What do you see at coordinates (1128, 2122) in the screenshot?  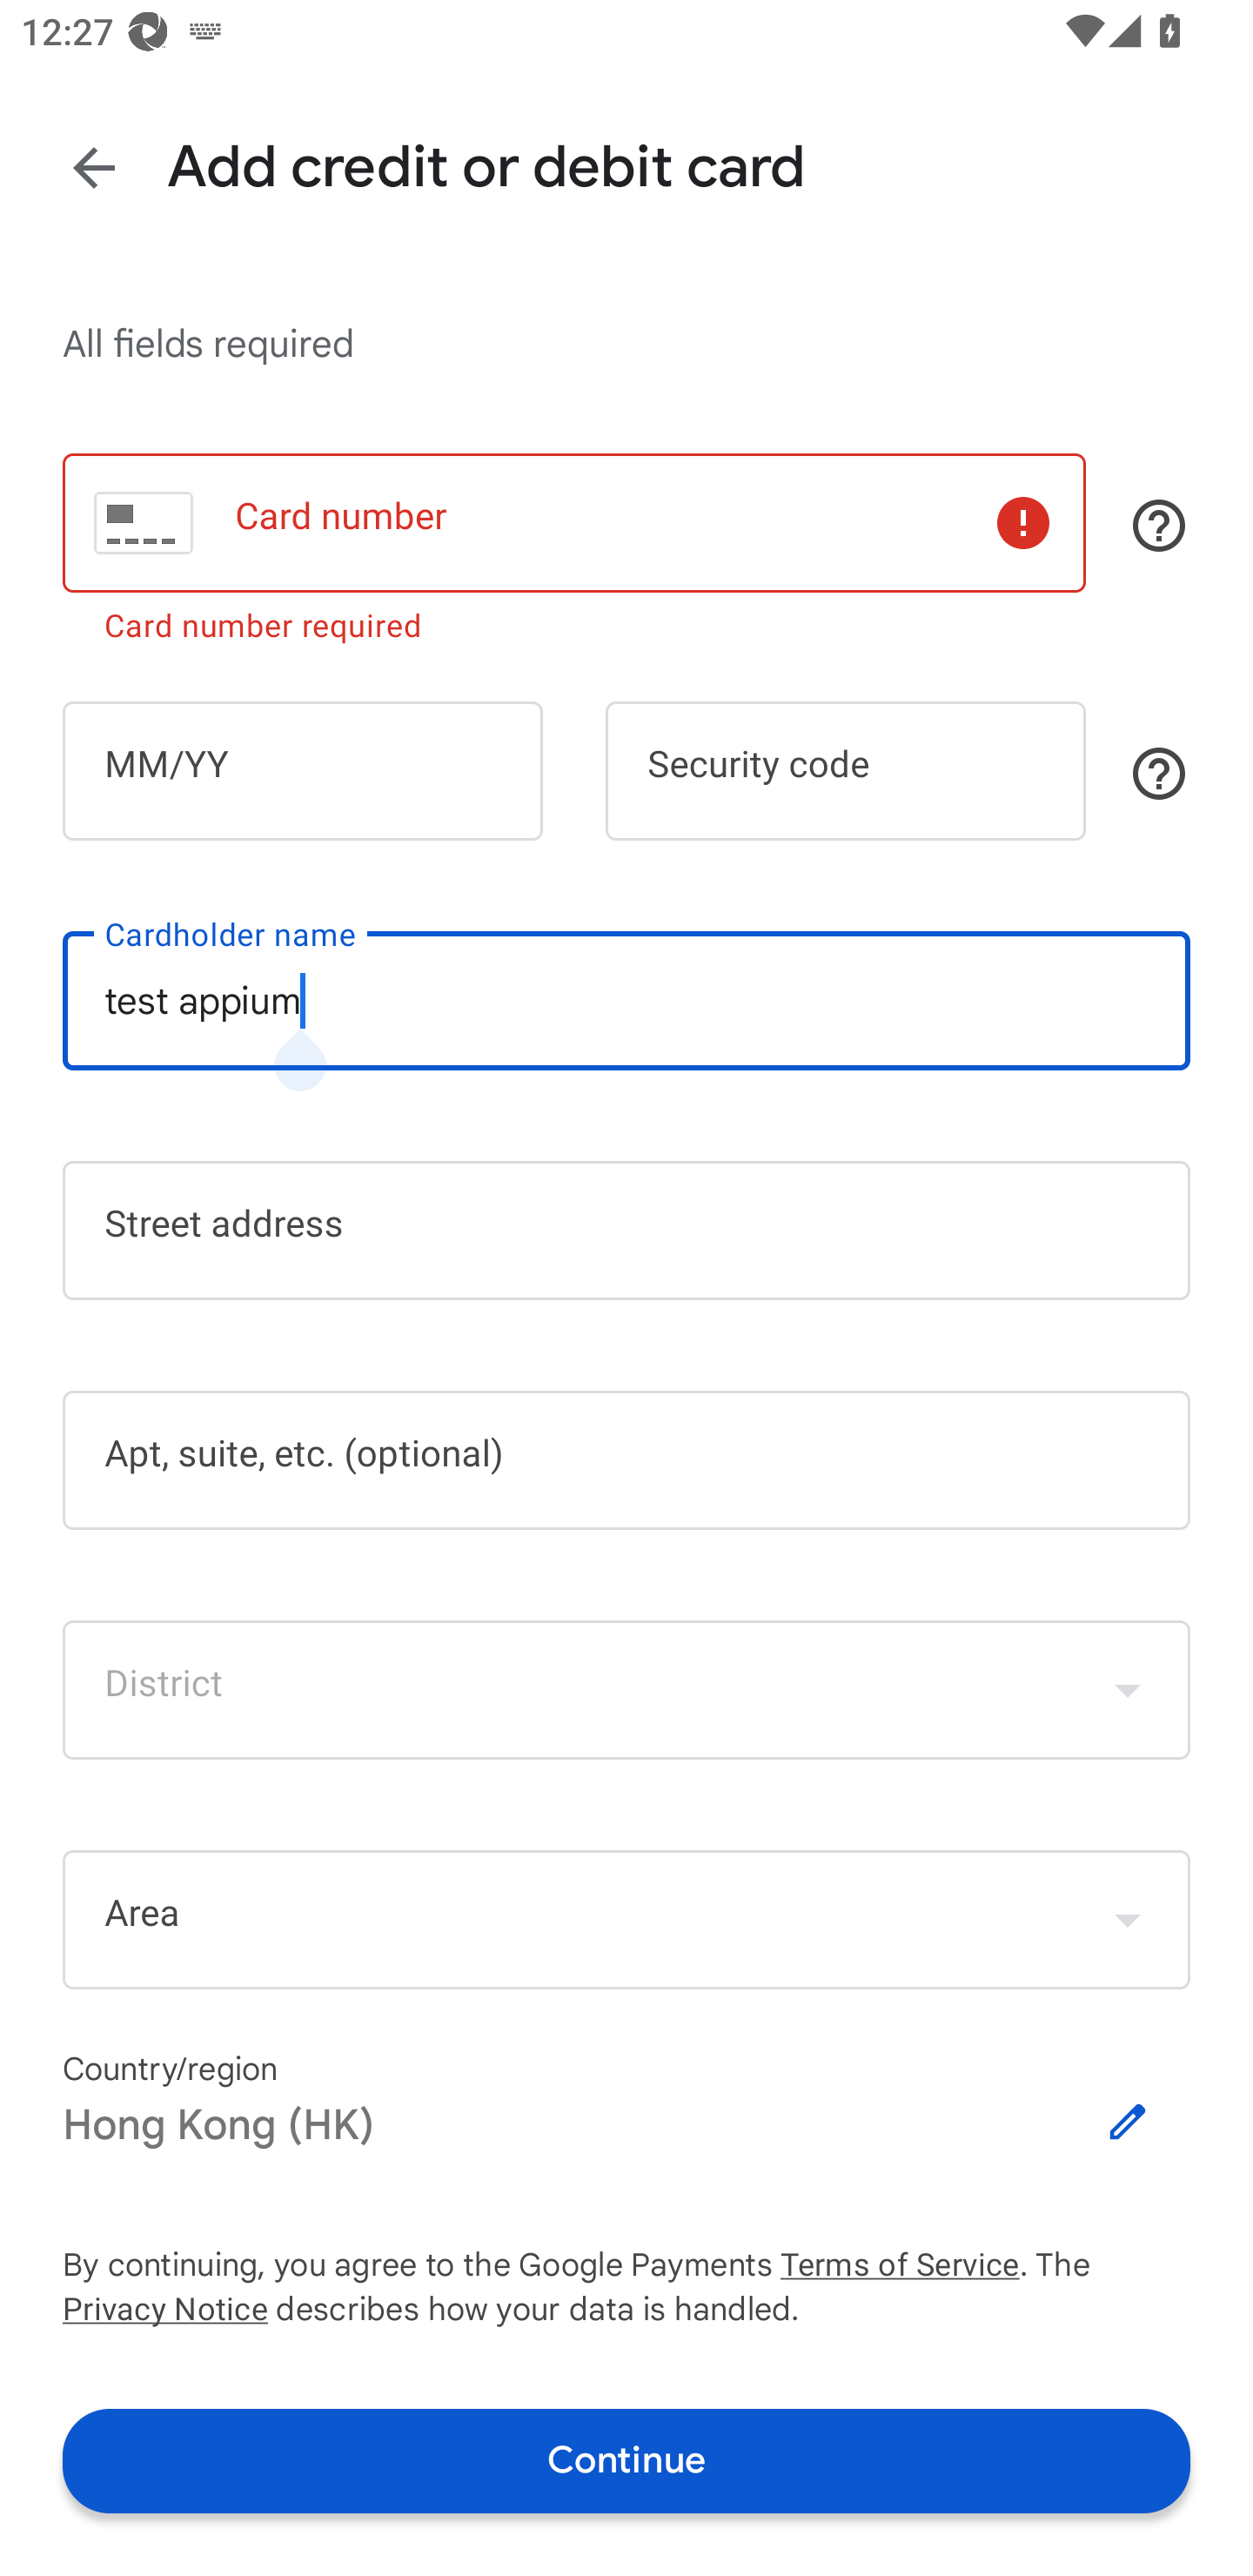 I see `country edit button` at bounding box center [1128, 2122].